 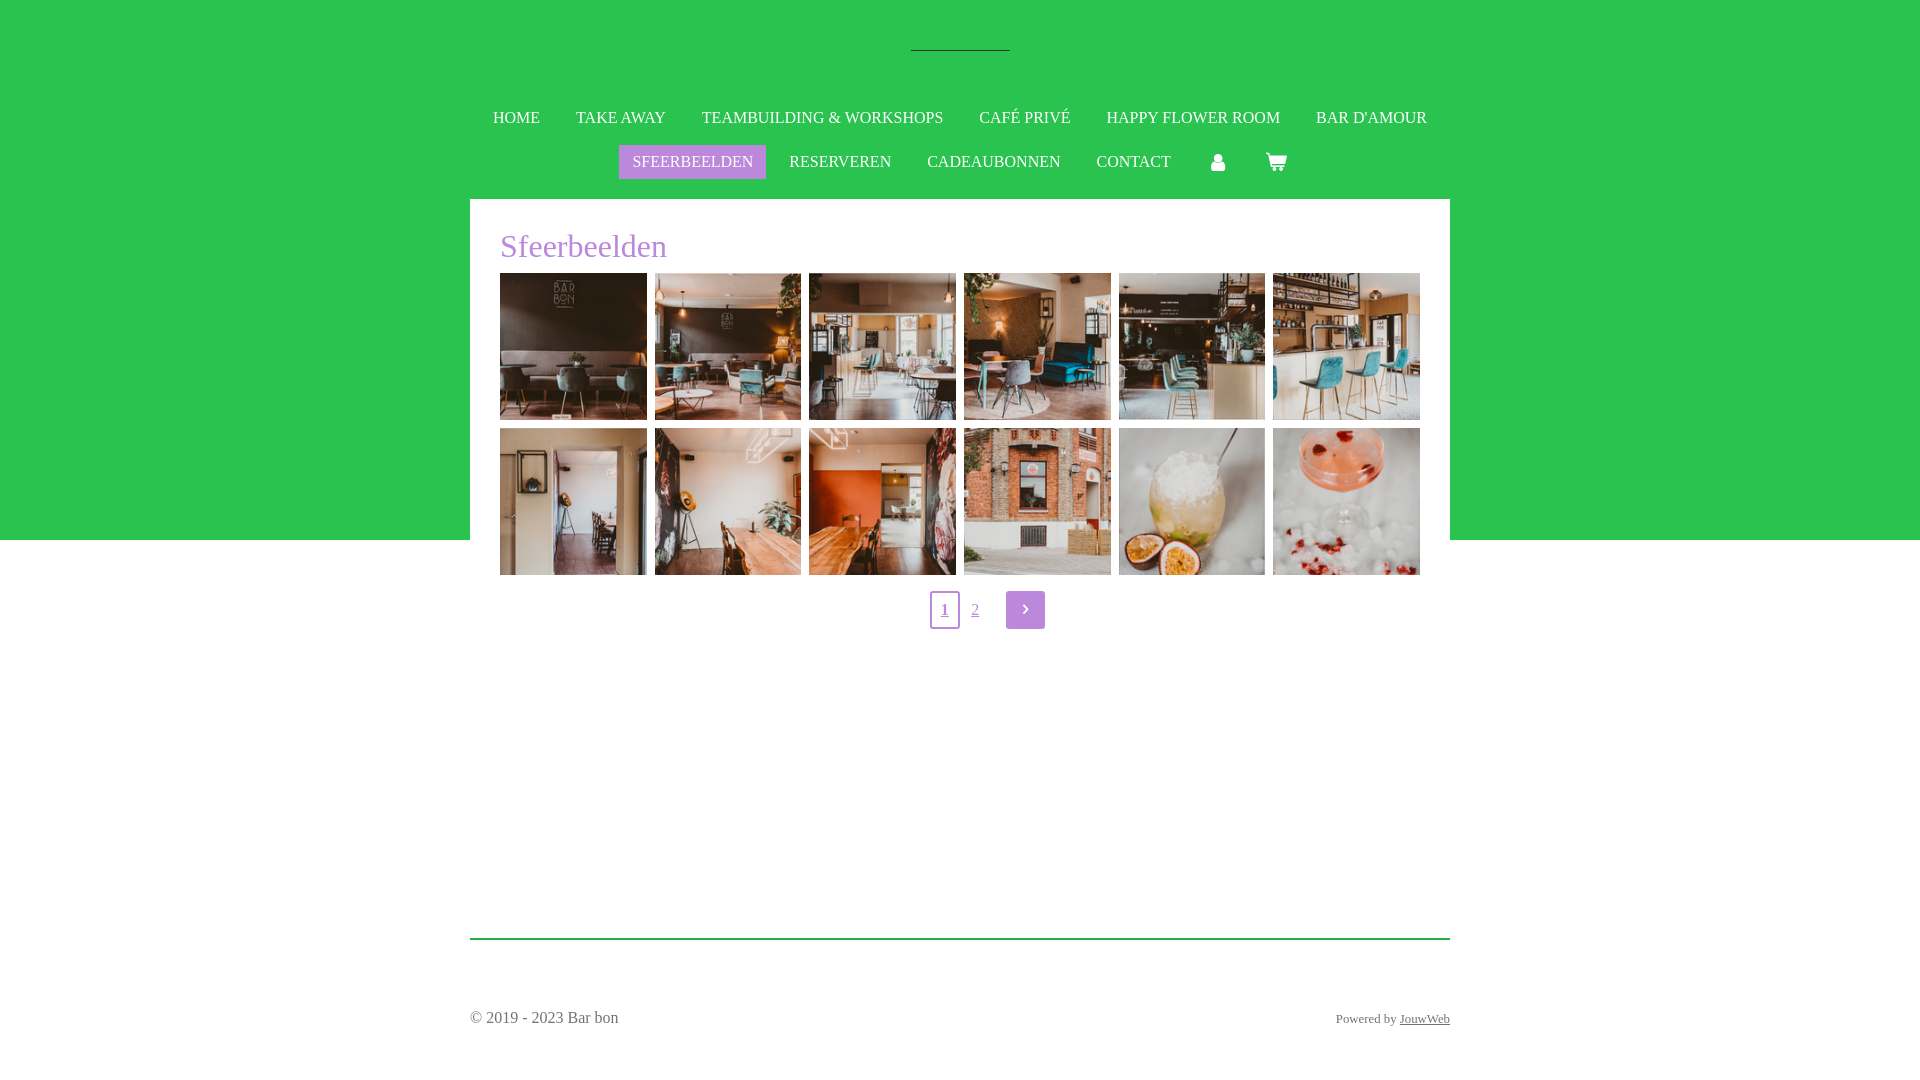 I want to click on Account, so click(x=1218, y=162).